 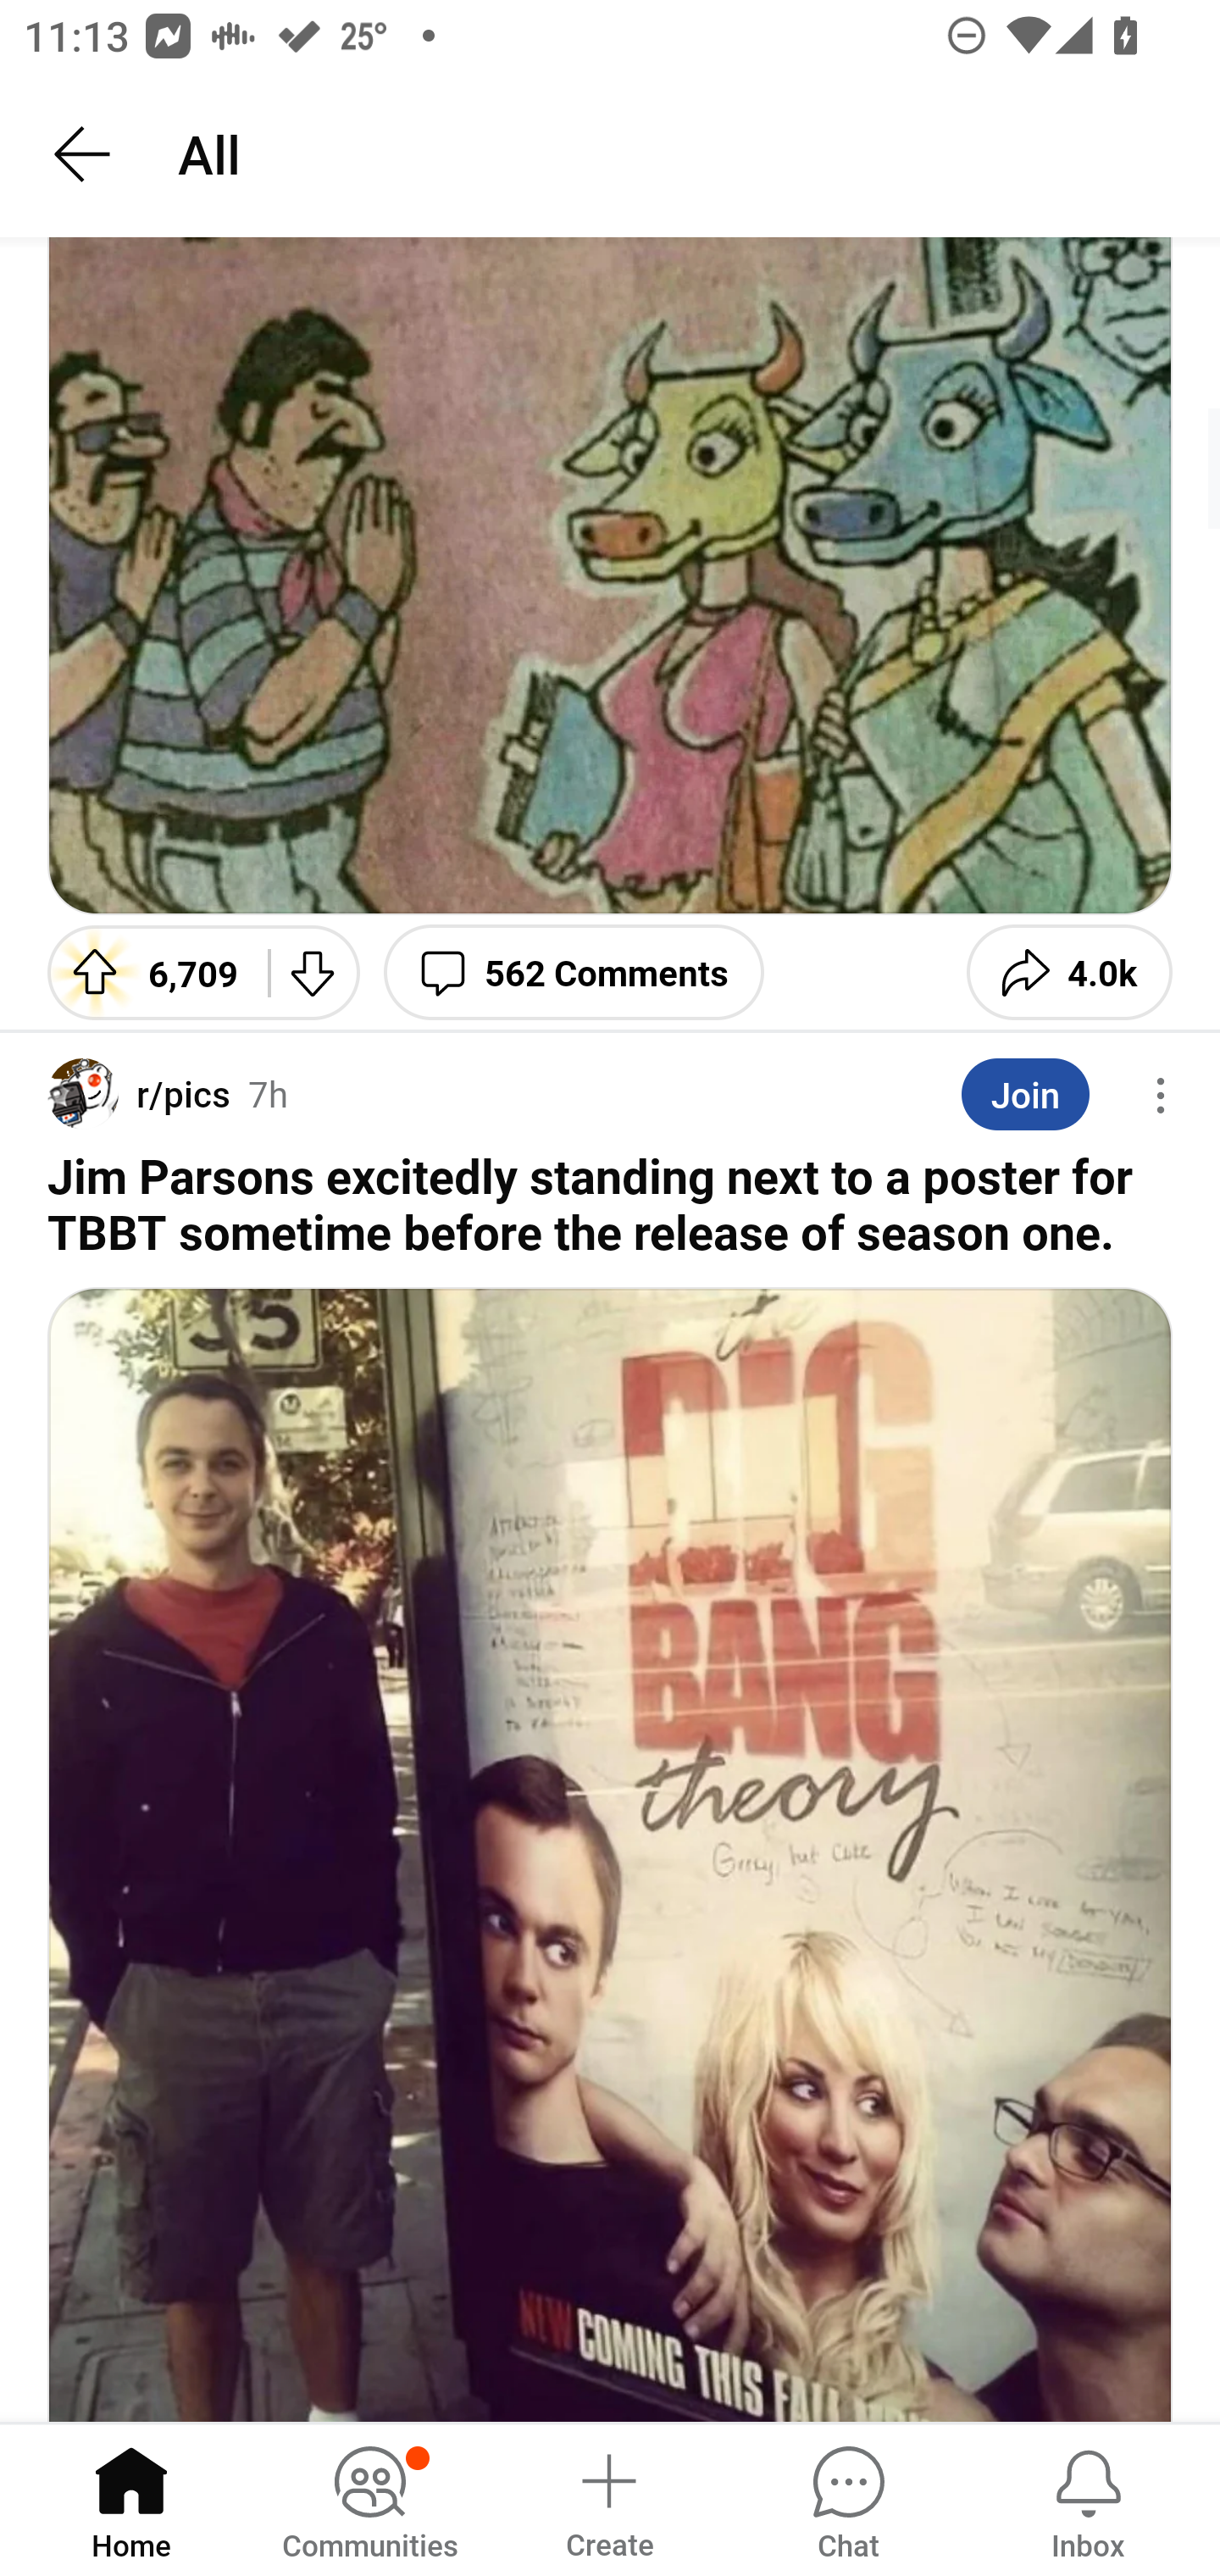 What do you see at coordinates (1161, 1096) in the screenshot?
I see `Overflow menu` at bounding box center [1161, 1096].